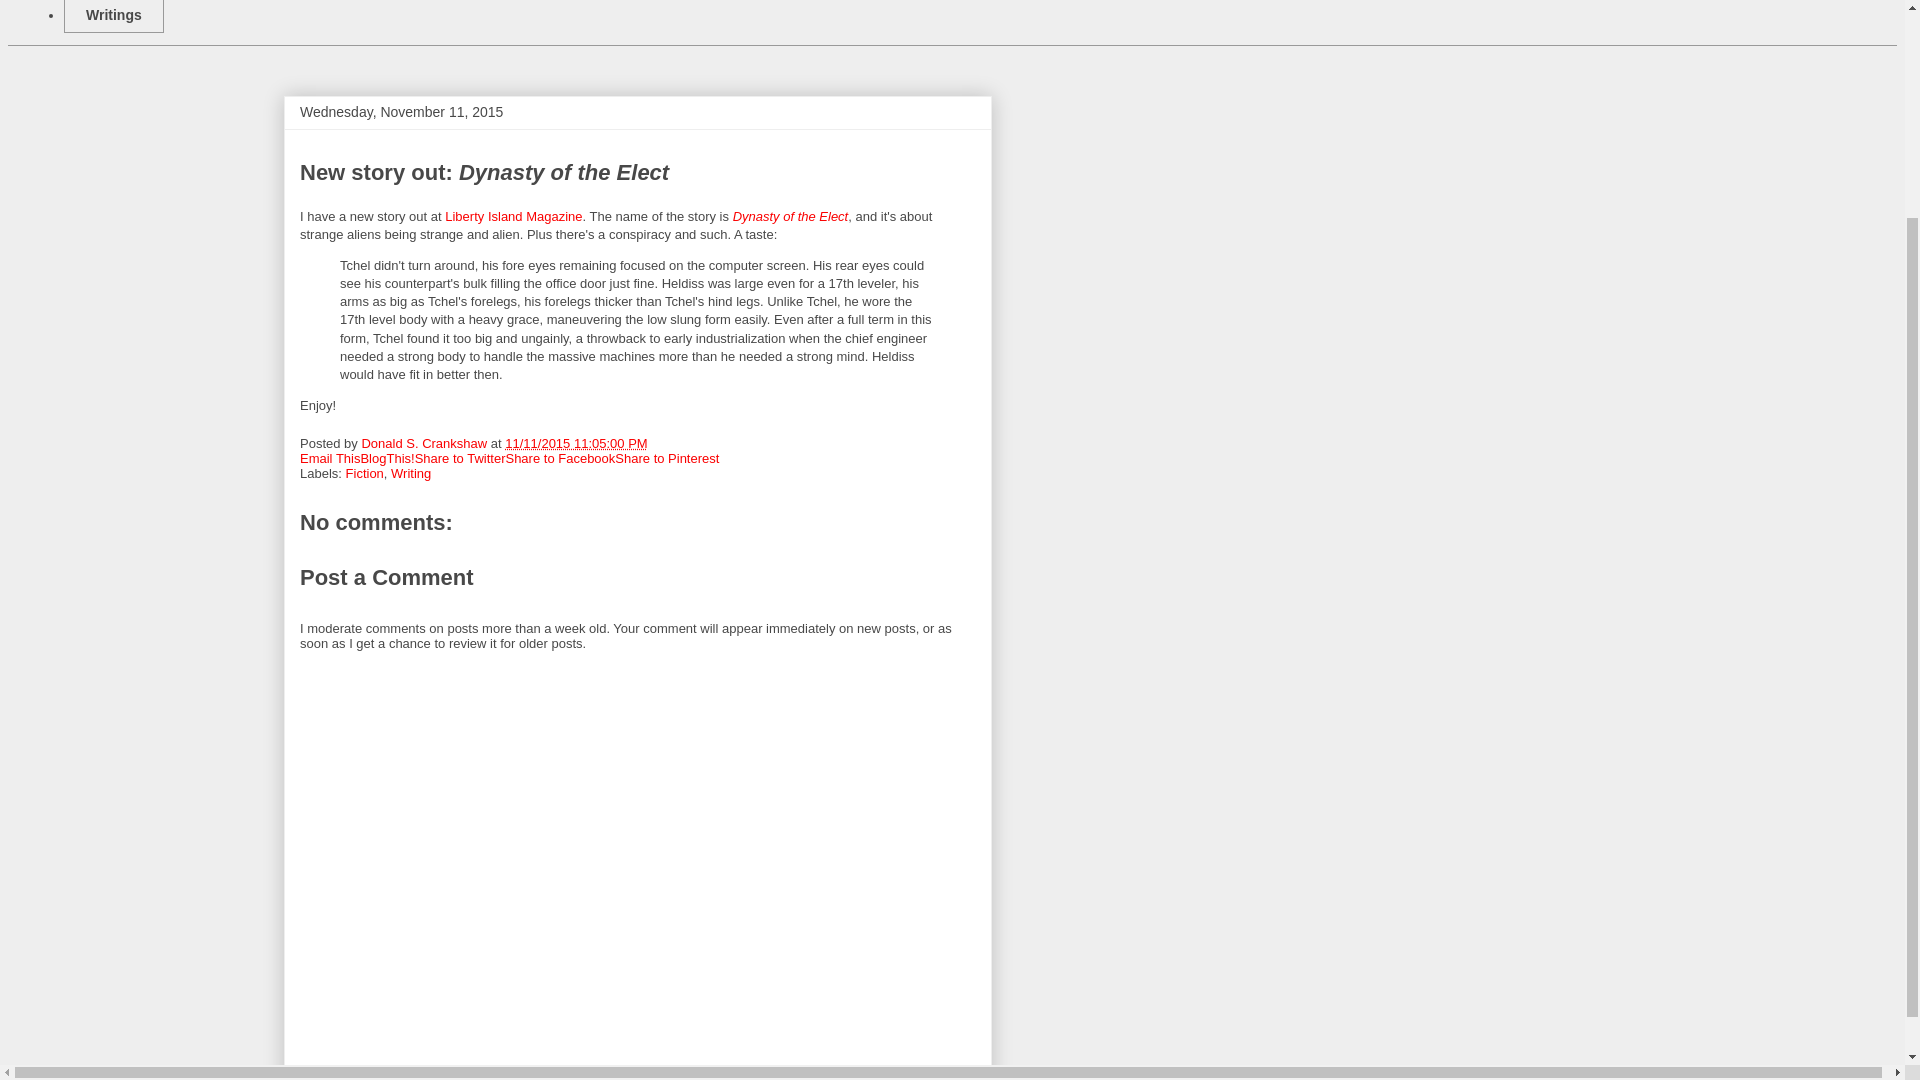 Image resolution: width=1920 pixels, height=1080 pixels. Describe the element at coordinates (113, 16) in the screenshot. I see `Writings` at that location.